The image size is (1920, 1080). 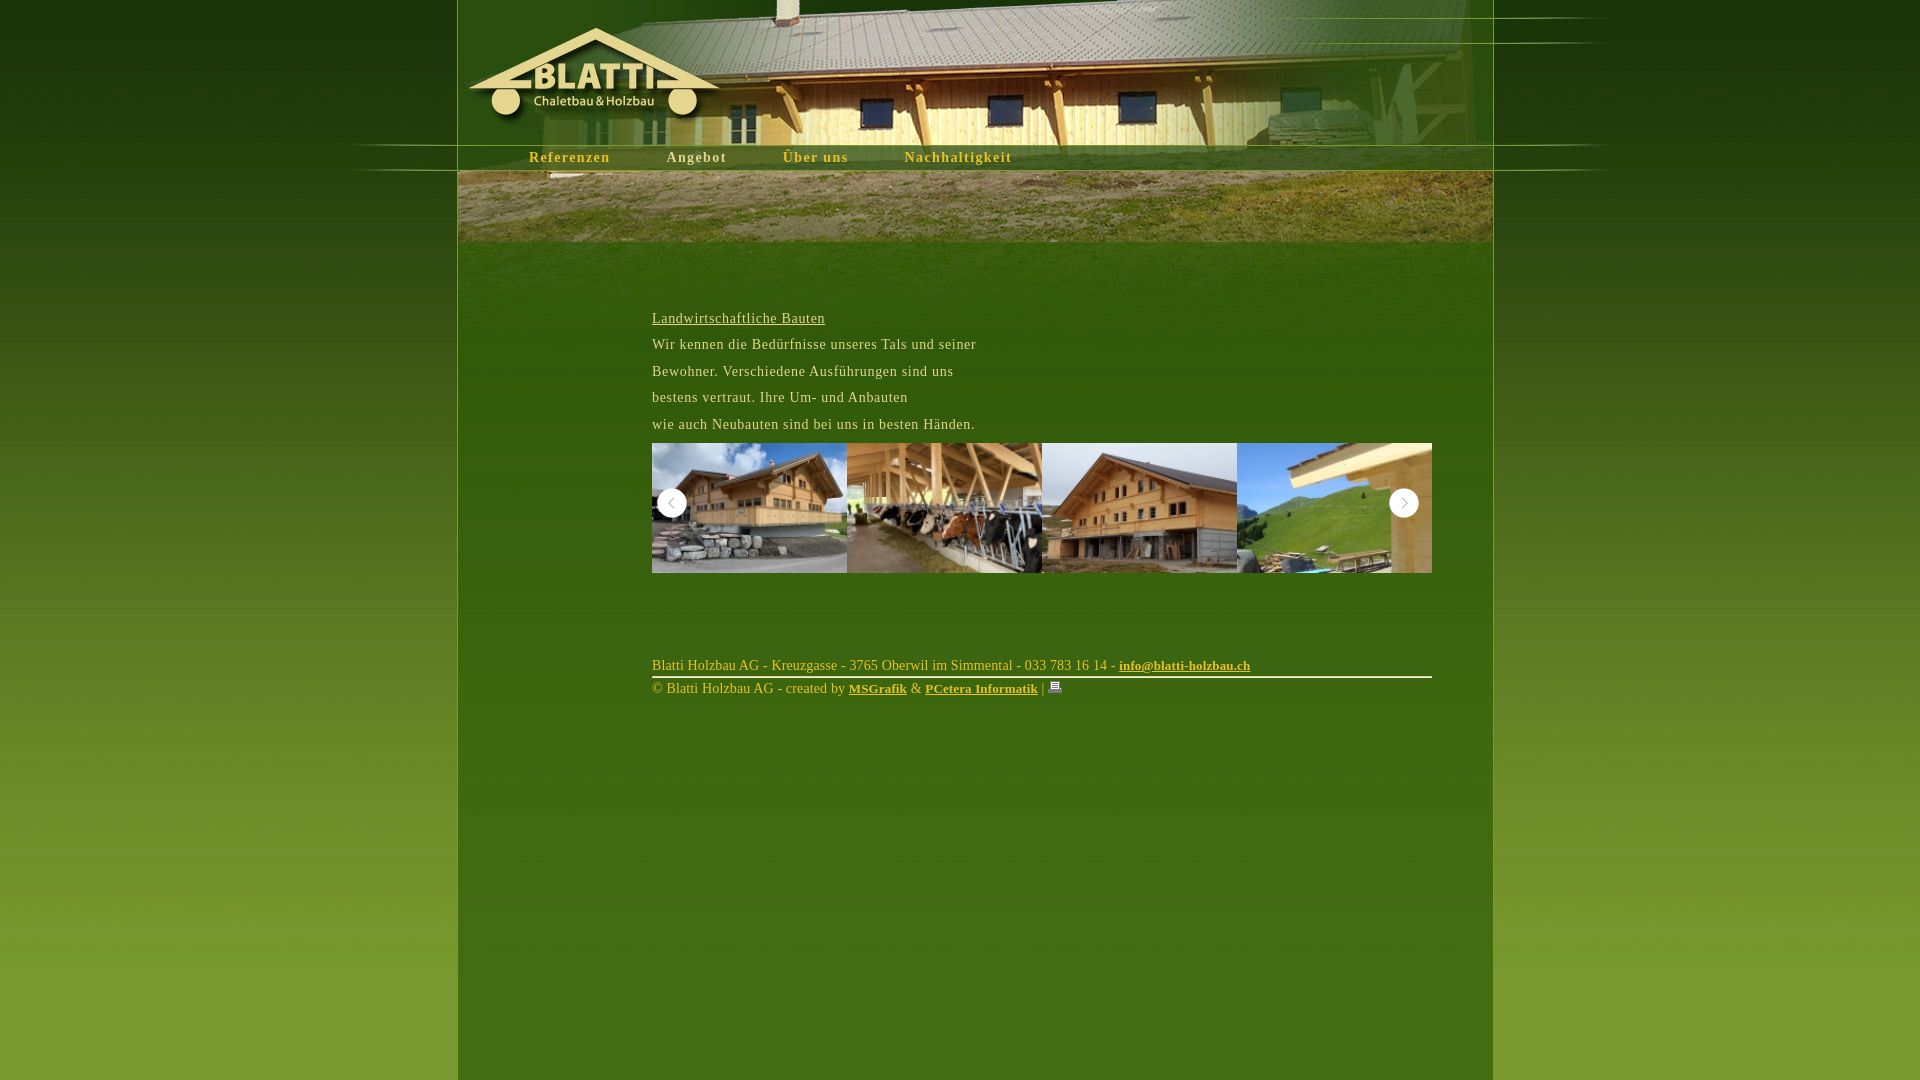 What do you see at coordinates (944, 568) in the screenshot?
I see `<b>Seeberg 3</b><br>` at bounding box center [944, 568].